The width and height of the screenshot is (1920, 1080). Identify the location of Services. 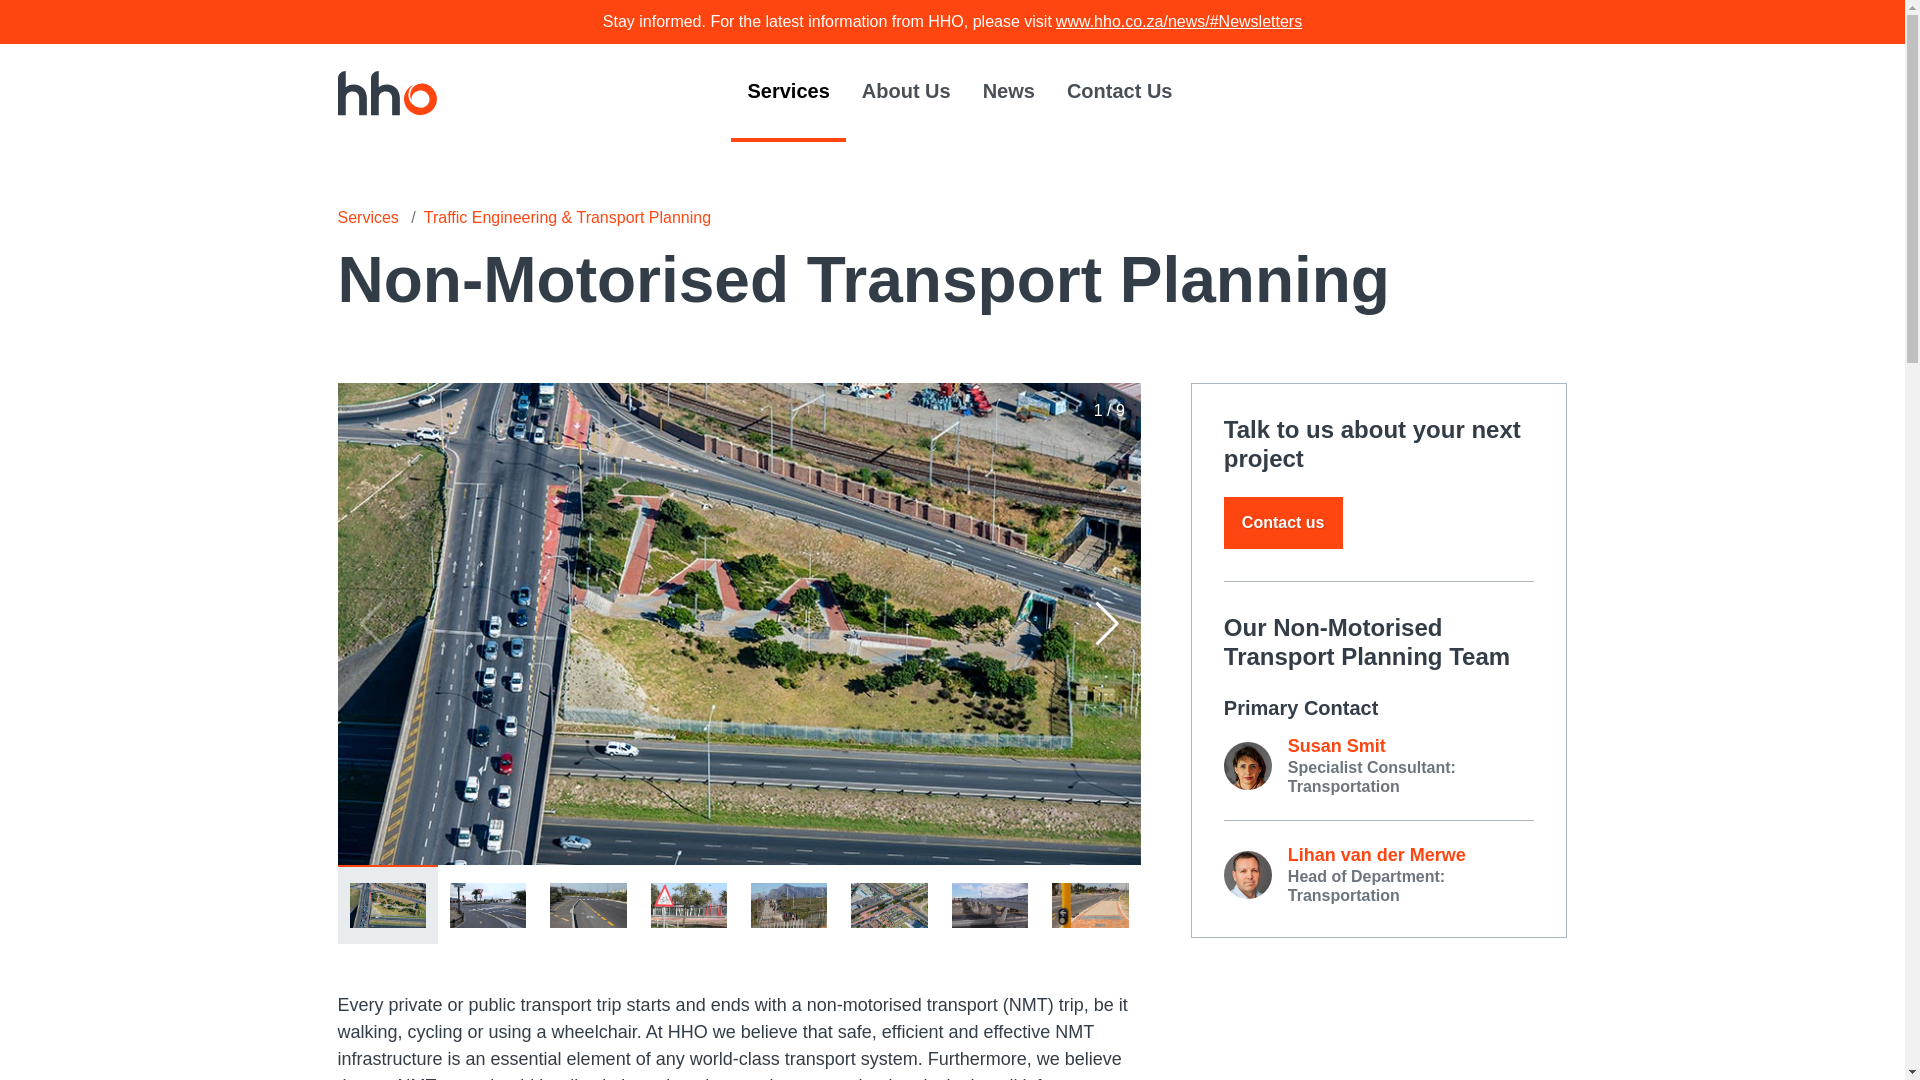
(788, 92).